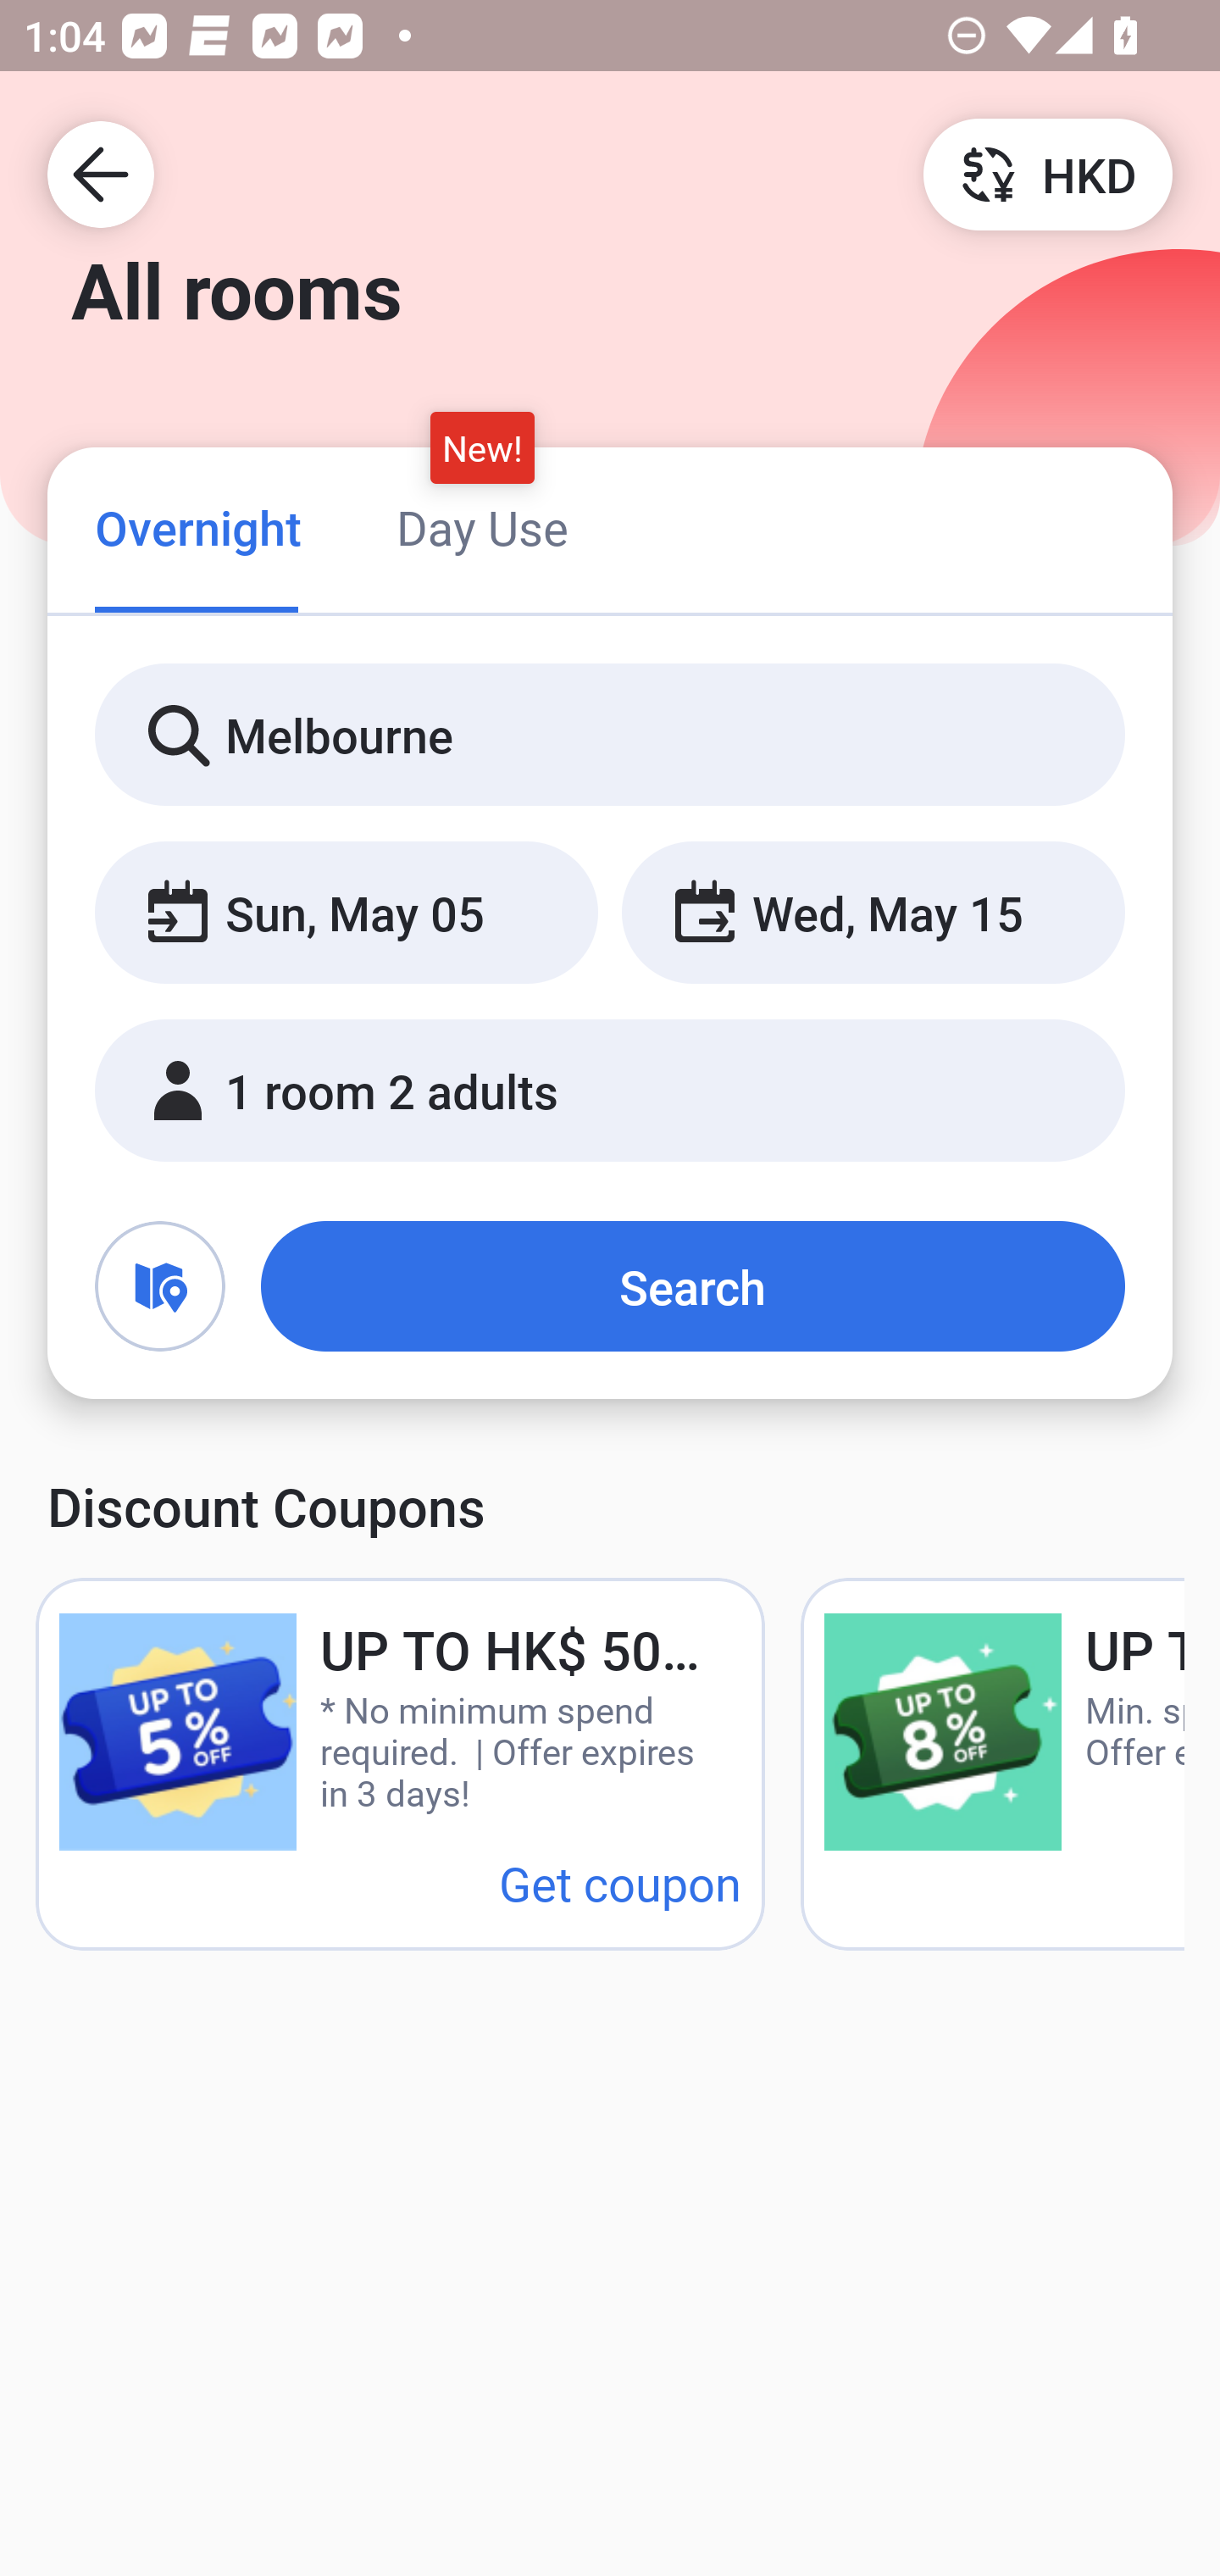 The height and width of the screenshot is (2576, 1220). What do you see at coordinates (873, 913) in the screenshot?
I see `Wed, May 15` at bounding box center [873, 913].